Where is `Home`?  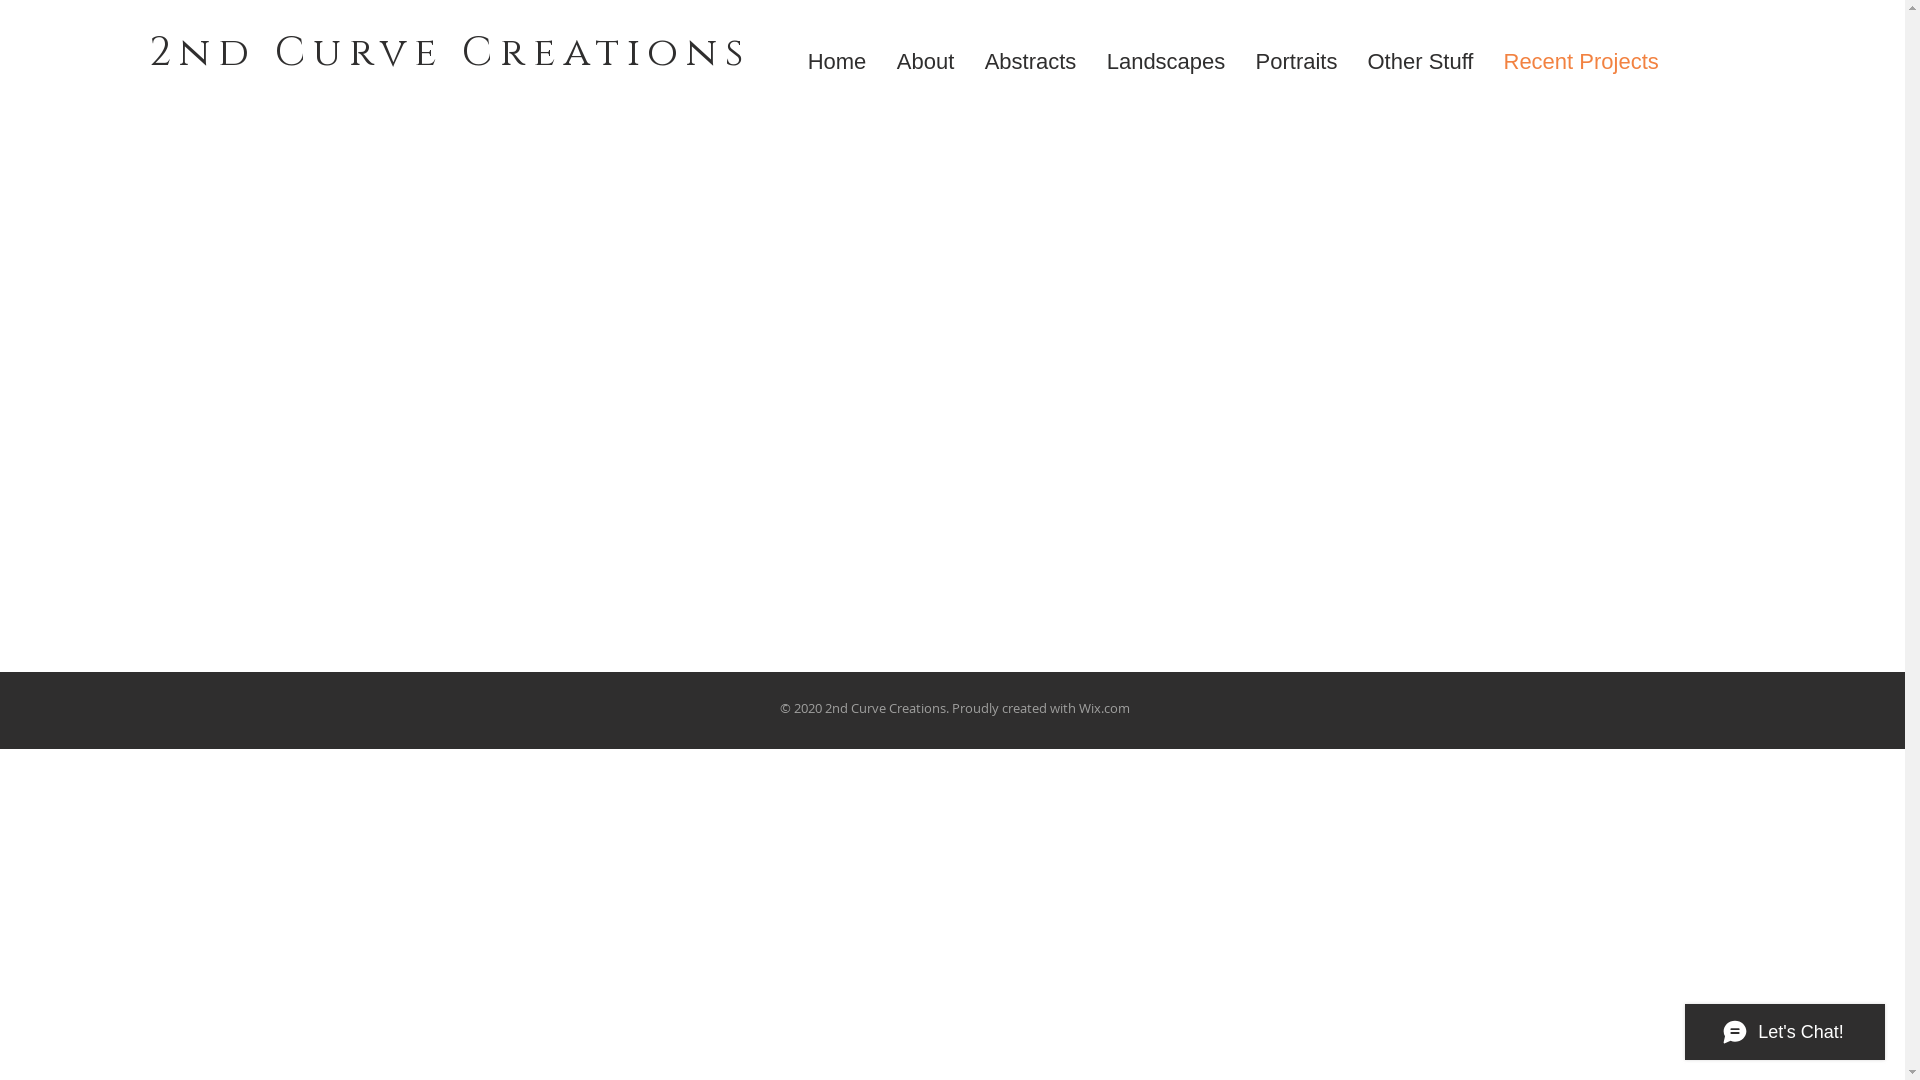
Home is located at coordinates (836, 62).